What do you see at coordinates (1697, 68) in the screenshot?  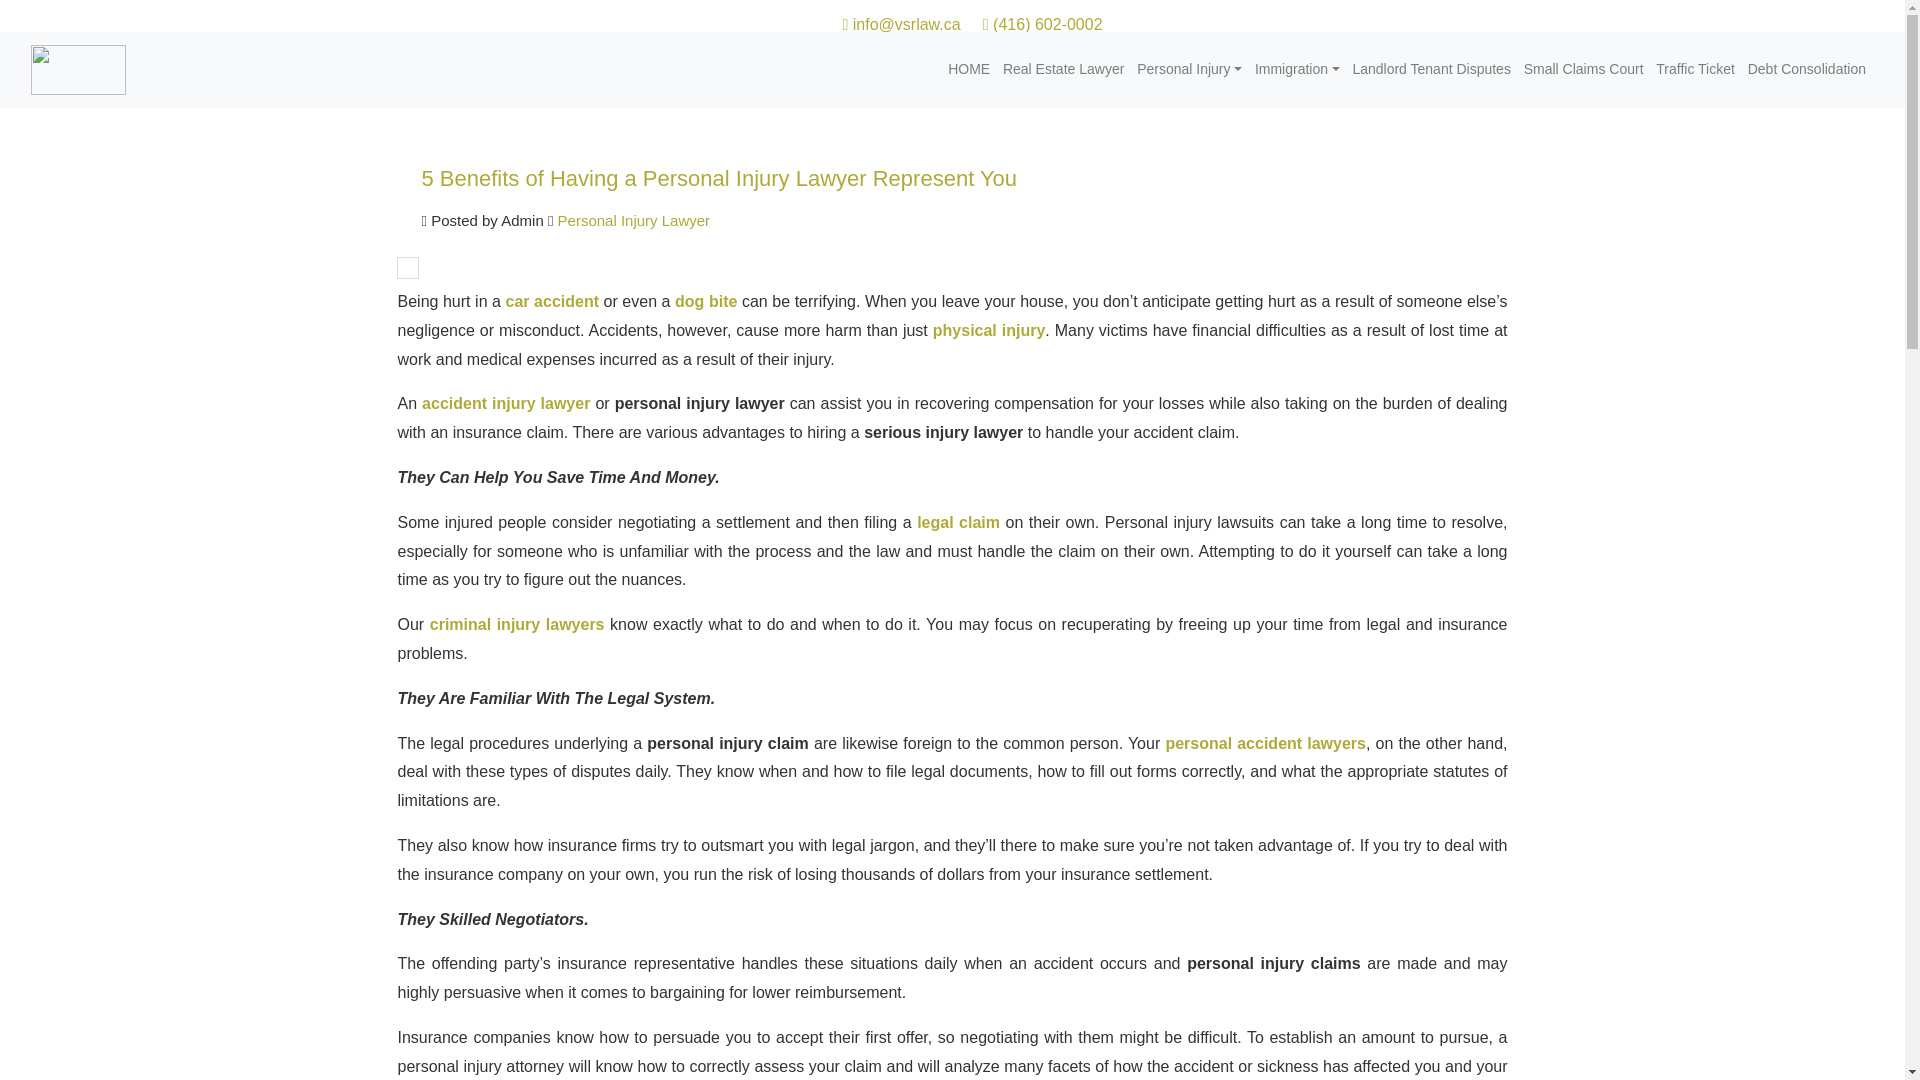 I see `Traffic Ticket` at bounding box center [1697, 68].